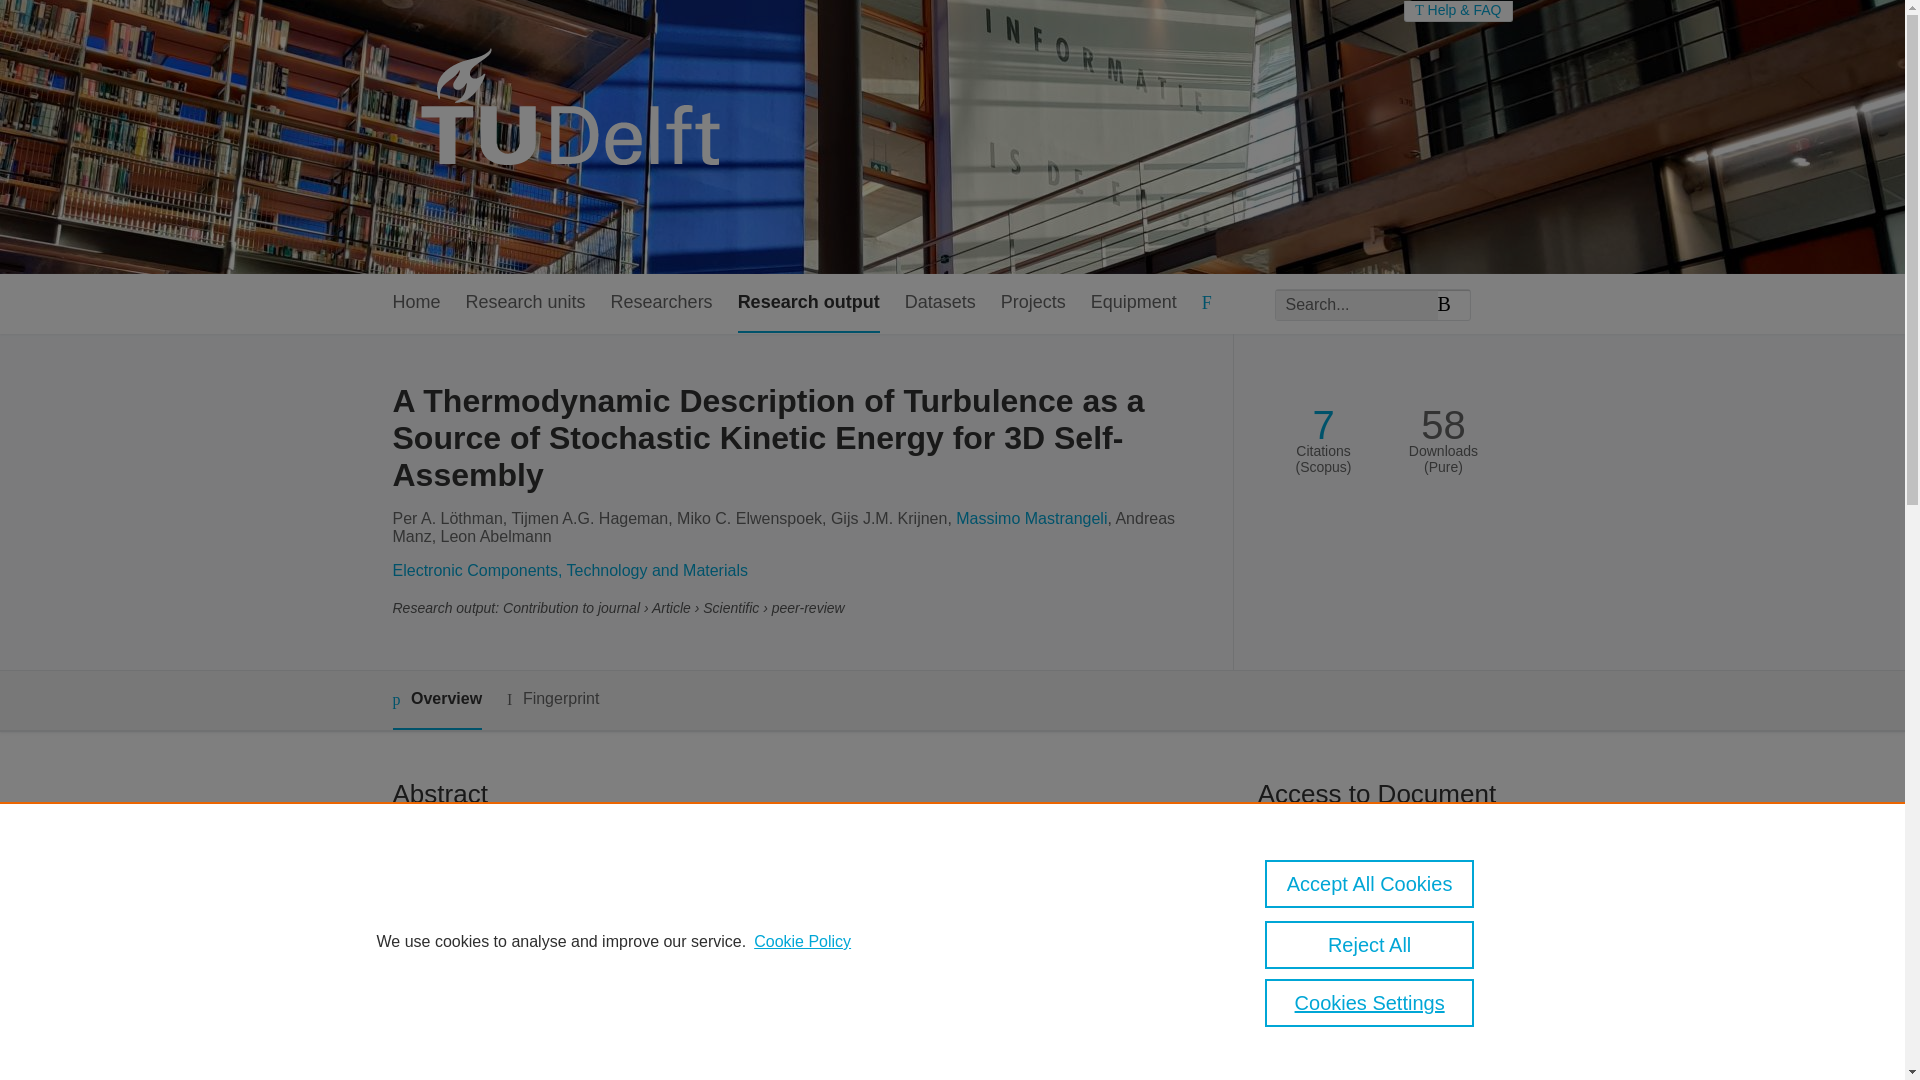 The height and width of the screenshot is (1080, 1920). Describe the element at coordinates (1032, 518) in the screenshot. I see `Massimo Mastrangeli` at that location.